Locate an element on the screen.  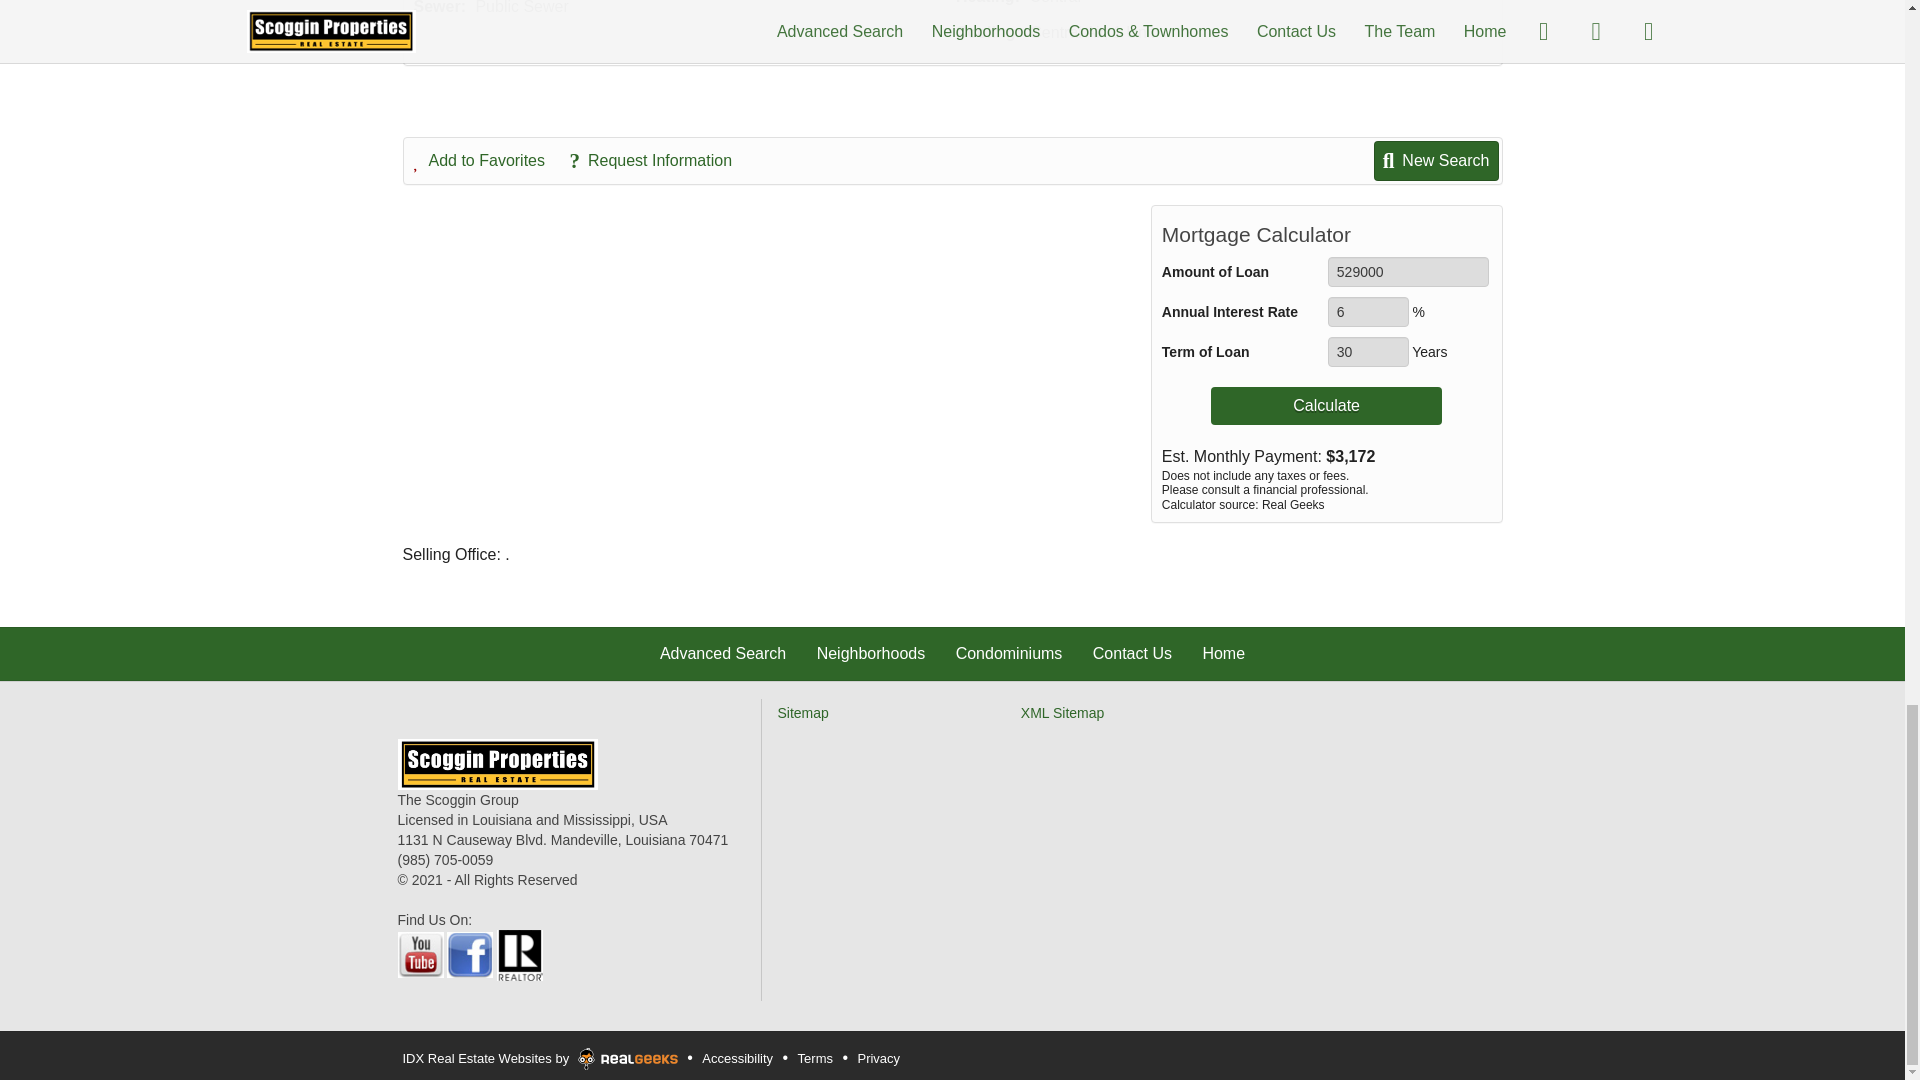
YouTube is located at coordinates (420, 954).